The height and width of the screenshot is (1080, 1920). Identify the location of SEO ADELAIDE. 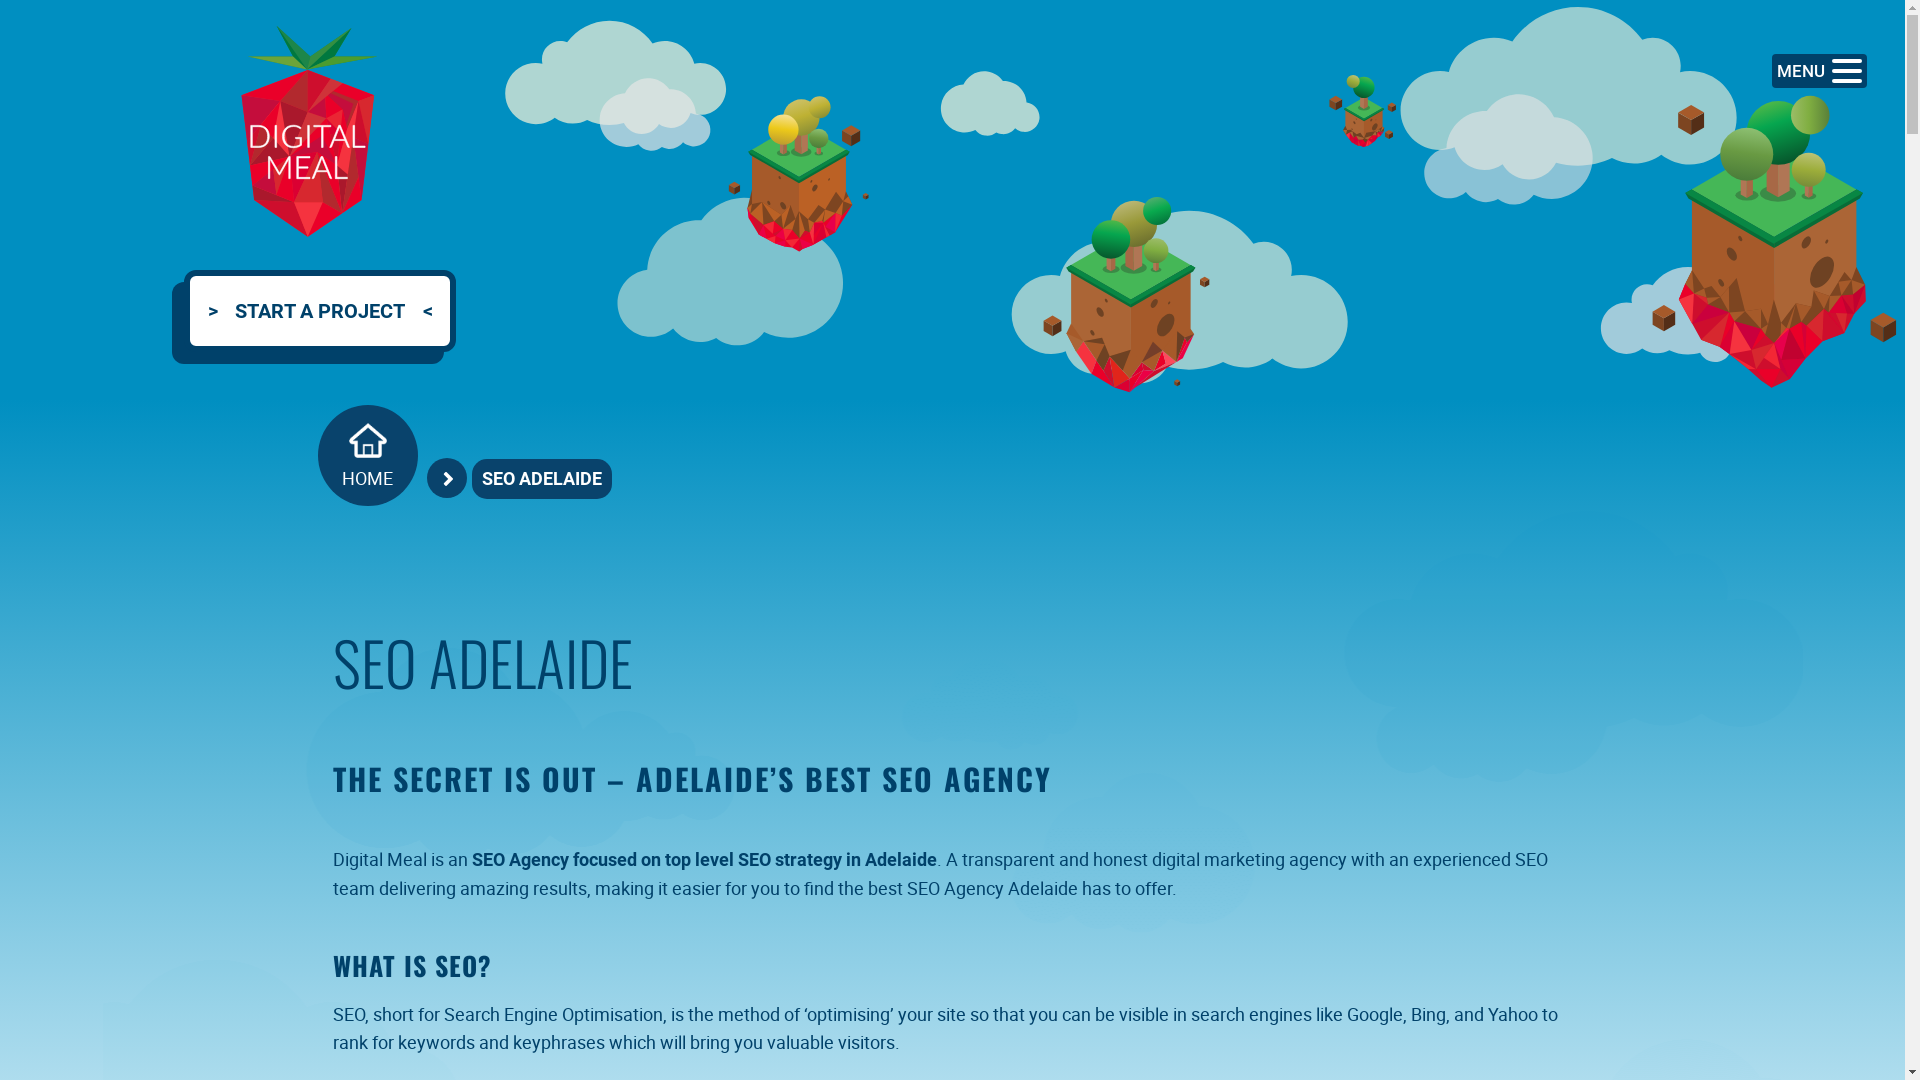
(542, 479).